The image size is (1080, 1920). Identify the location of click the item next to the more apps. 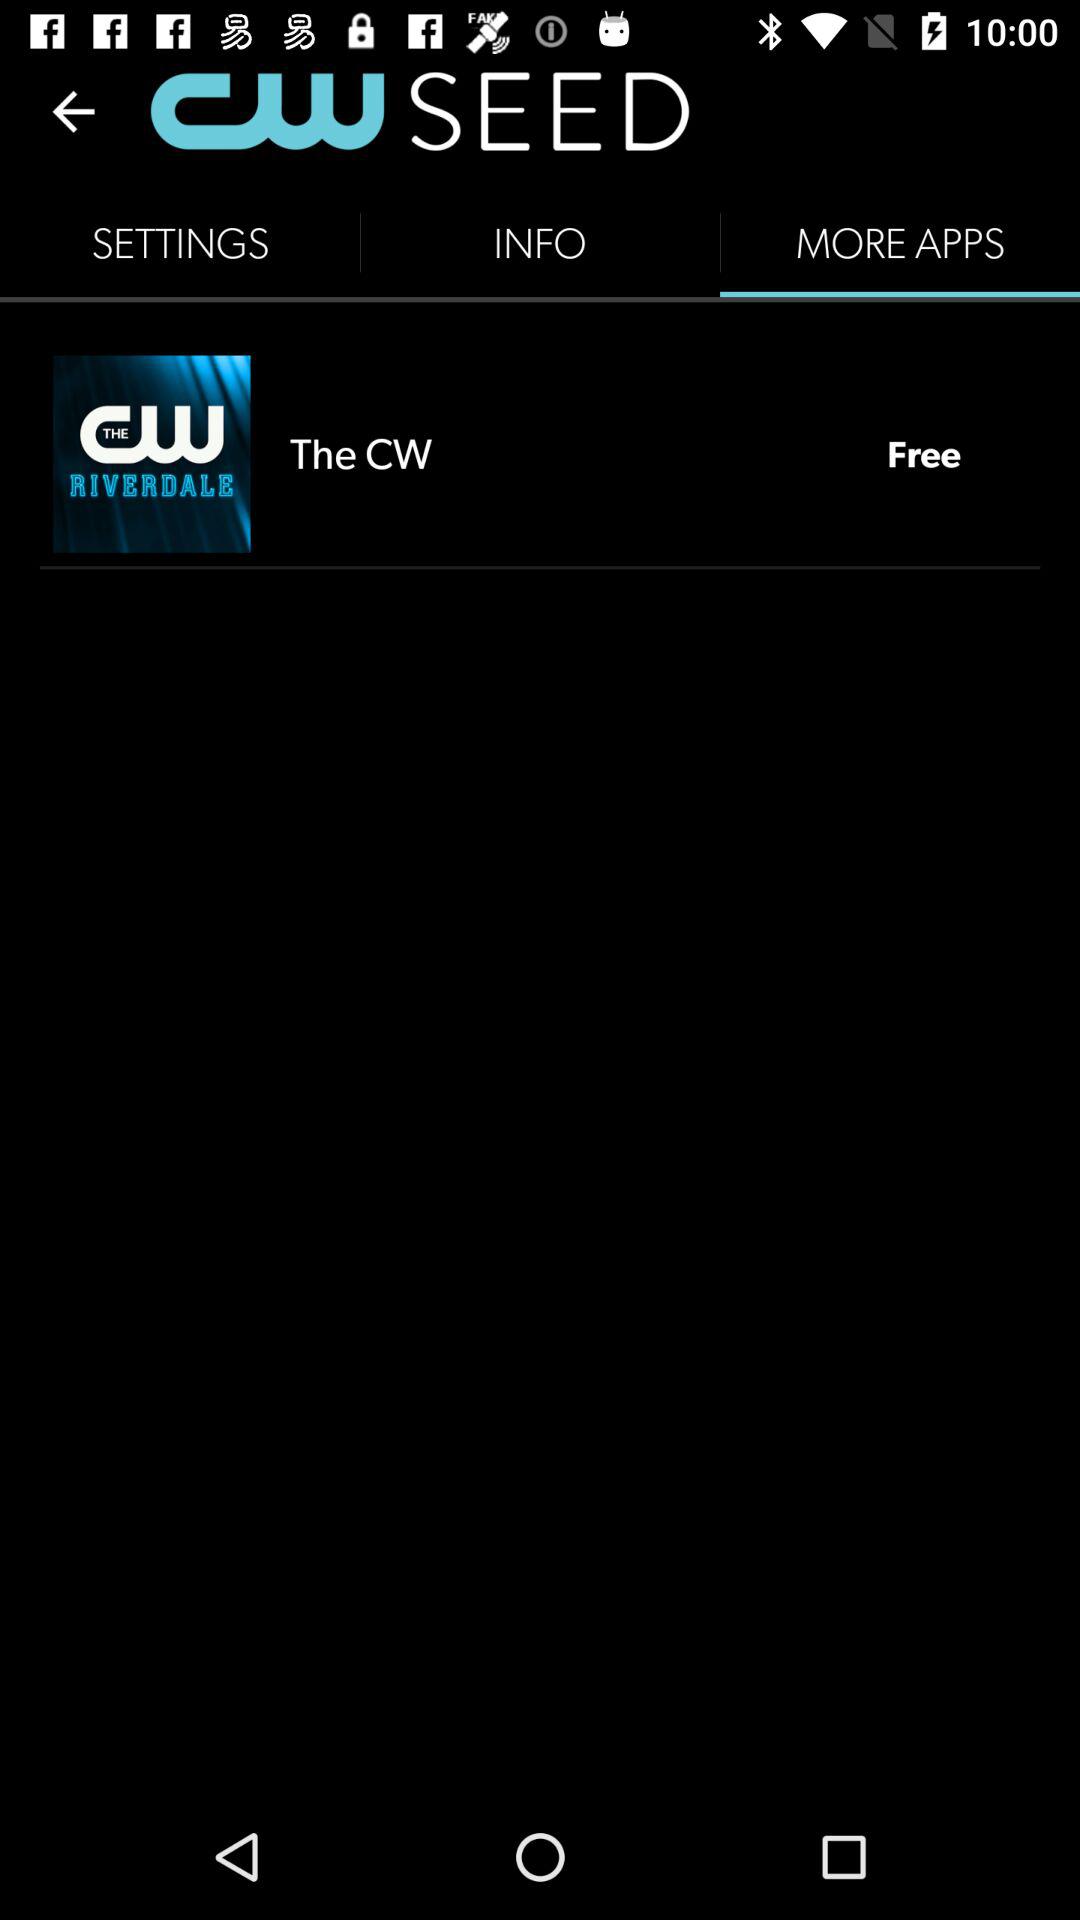
(540, 242).